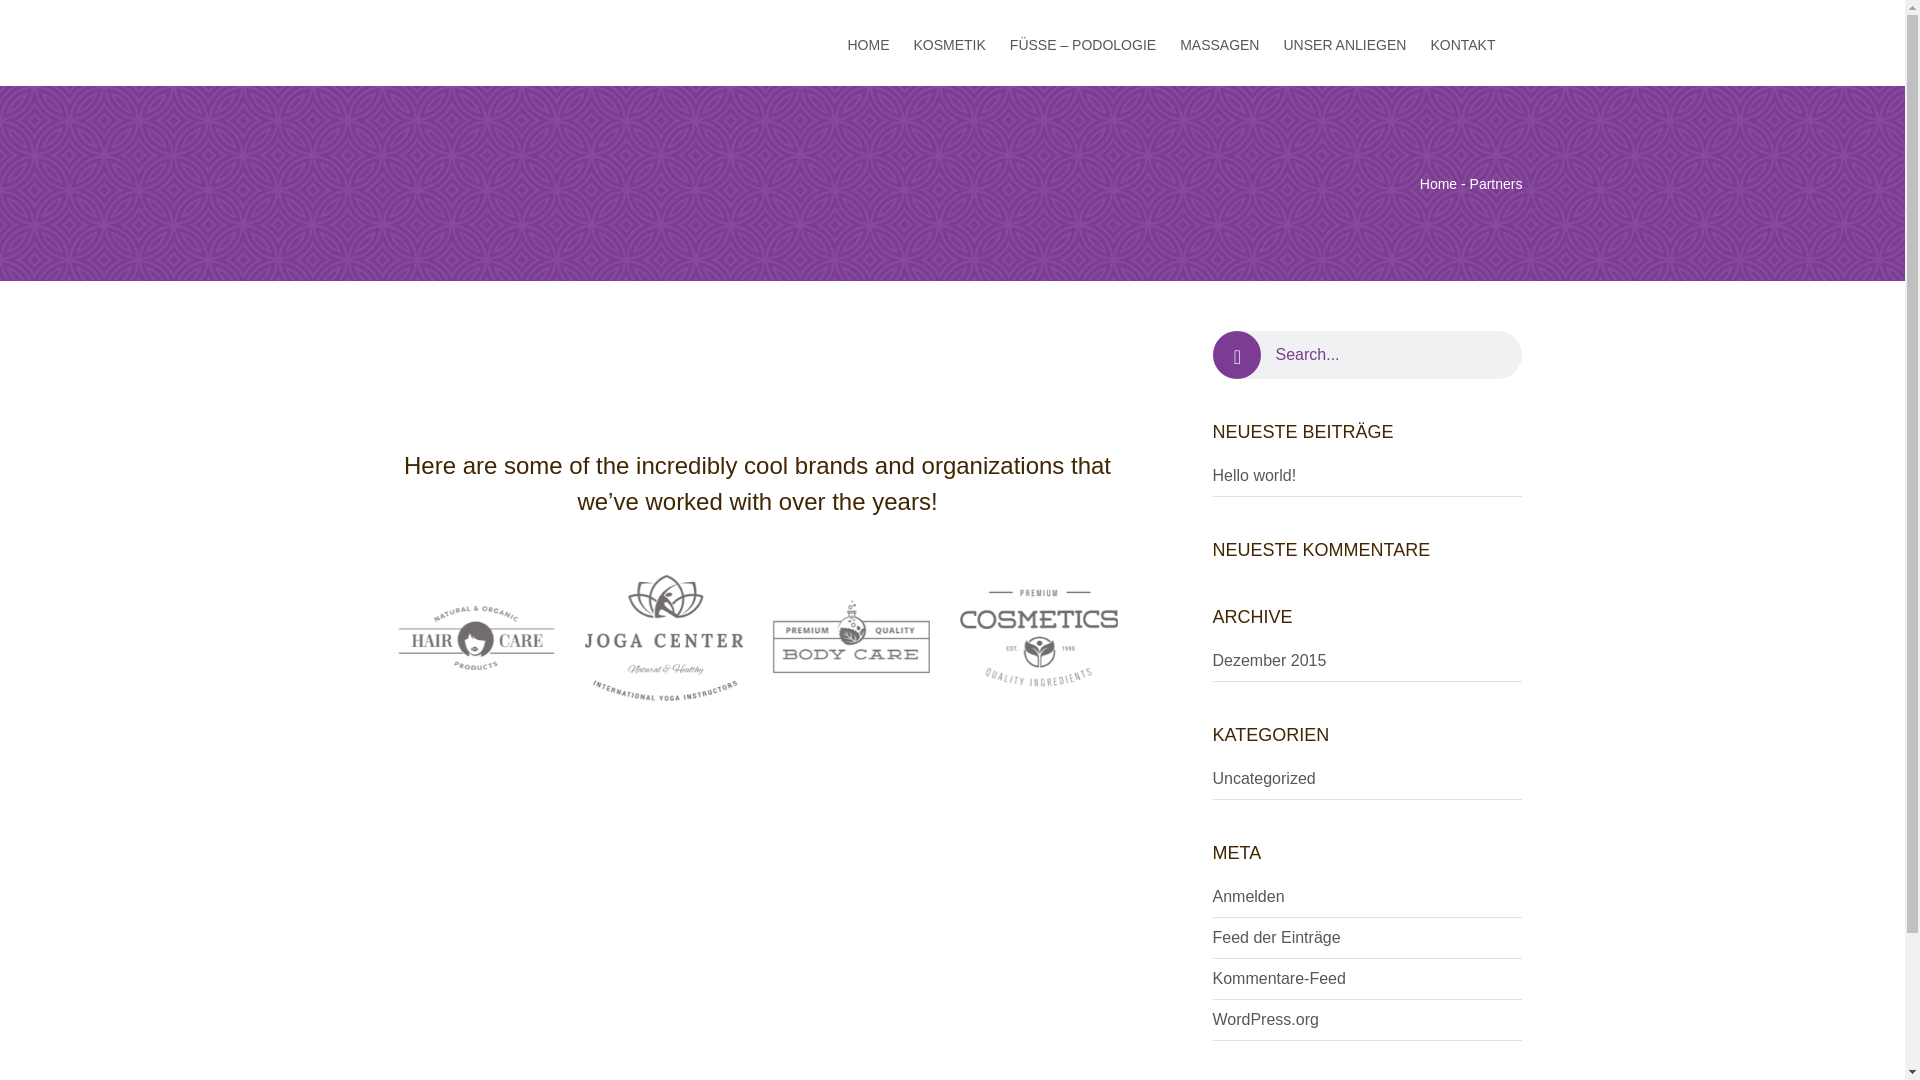  I want to click on UNSER ANLIEGEN, so click(1344, 42).